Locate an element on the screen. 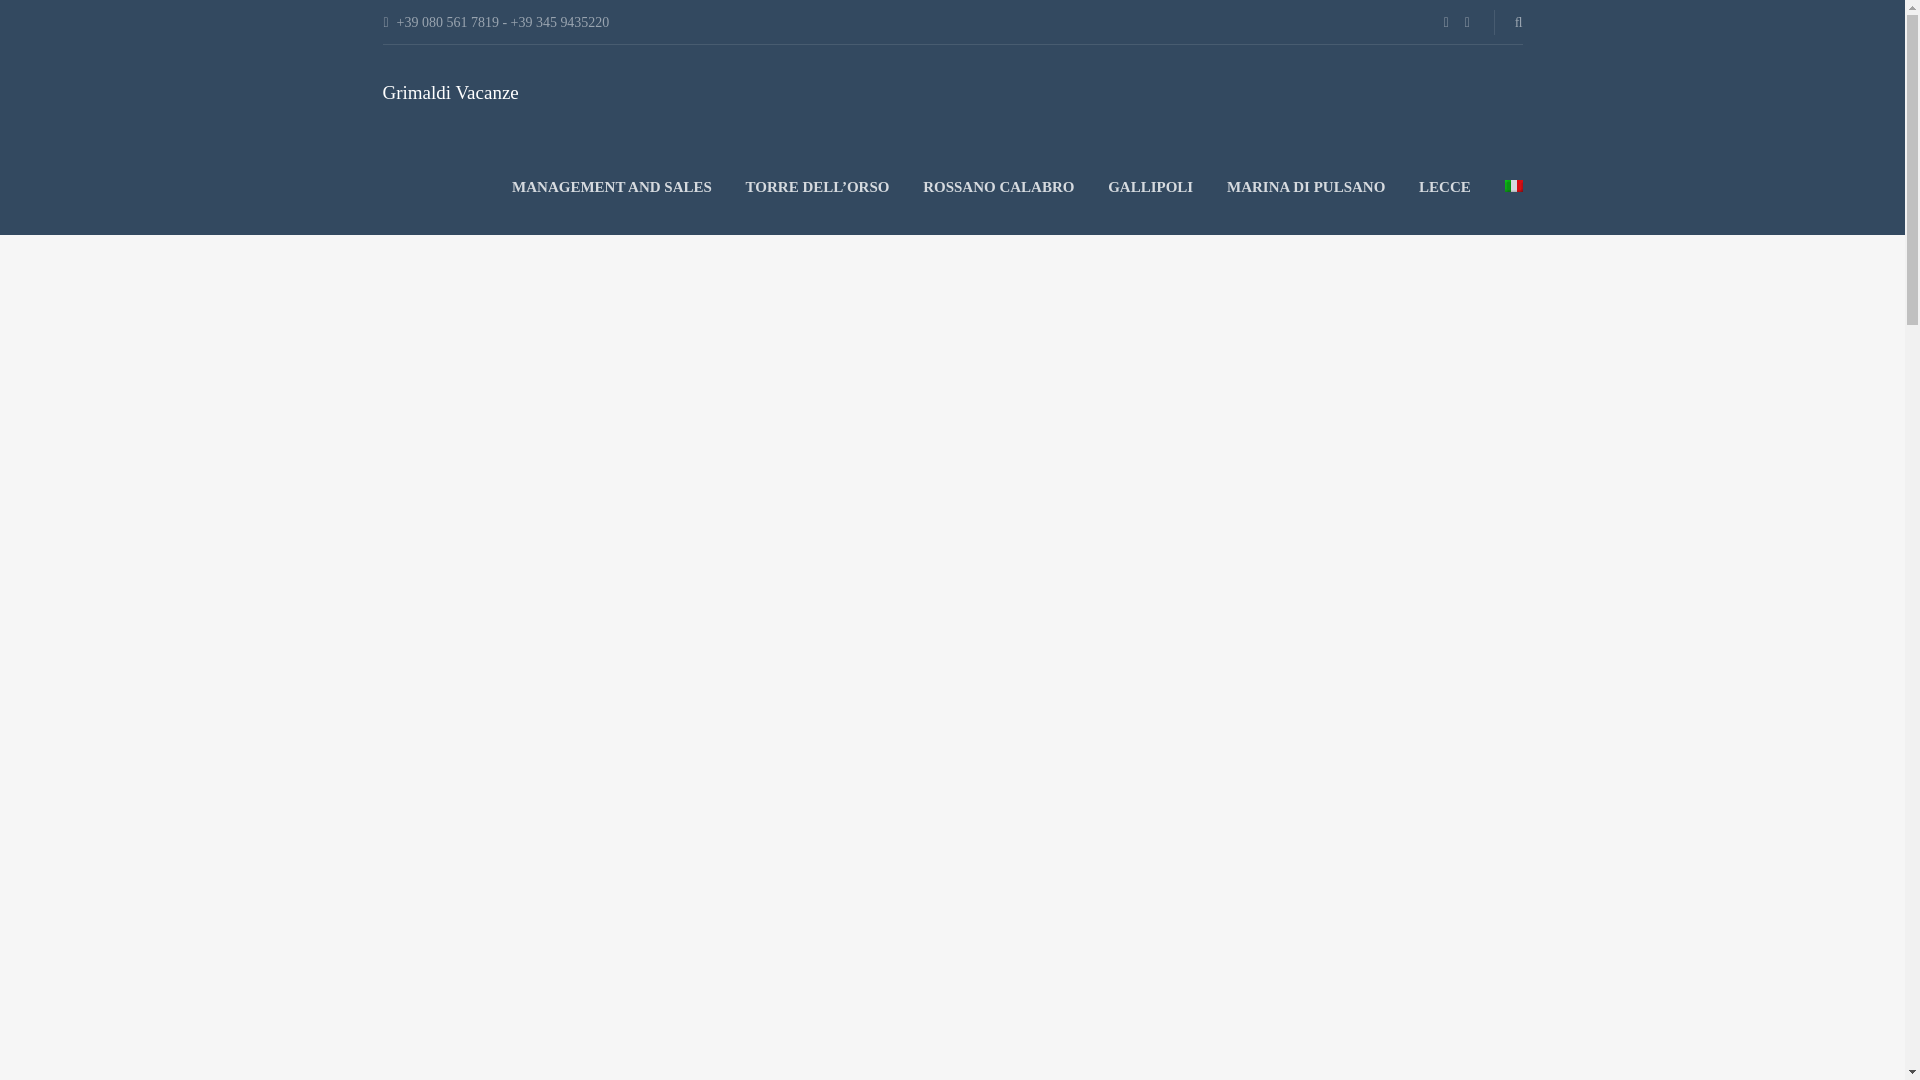  MANAGEMENT AND SALES is located at coordinates (612, 187).